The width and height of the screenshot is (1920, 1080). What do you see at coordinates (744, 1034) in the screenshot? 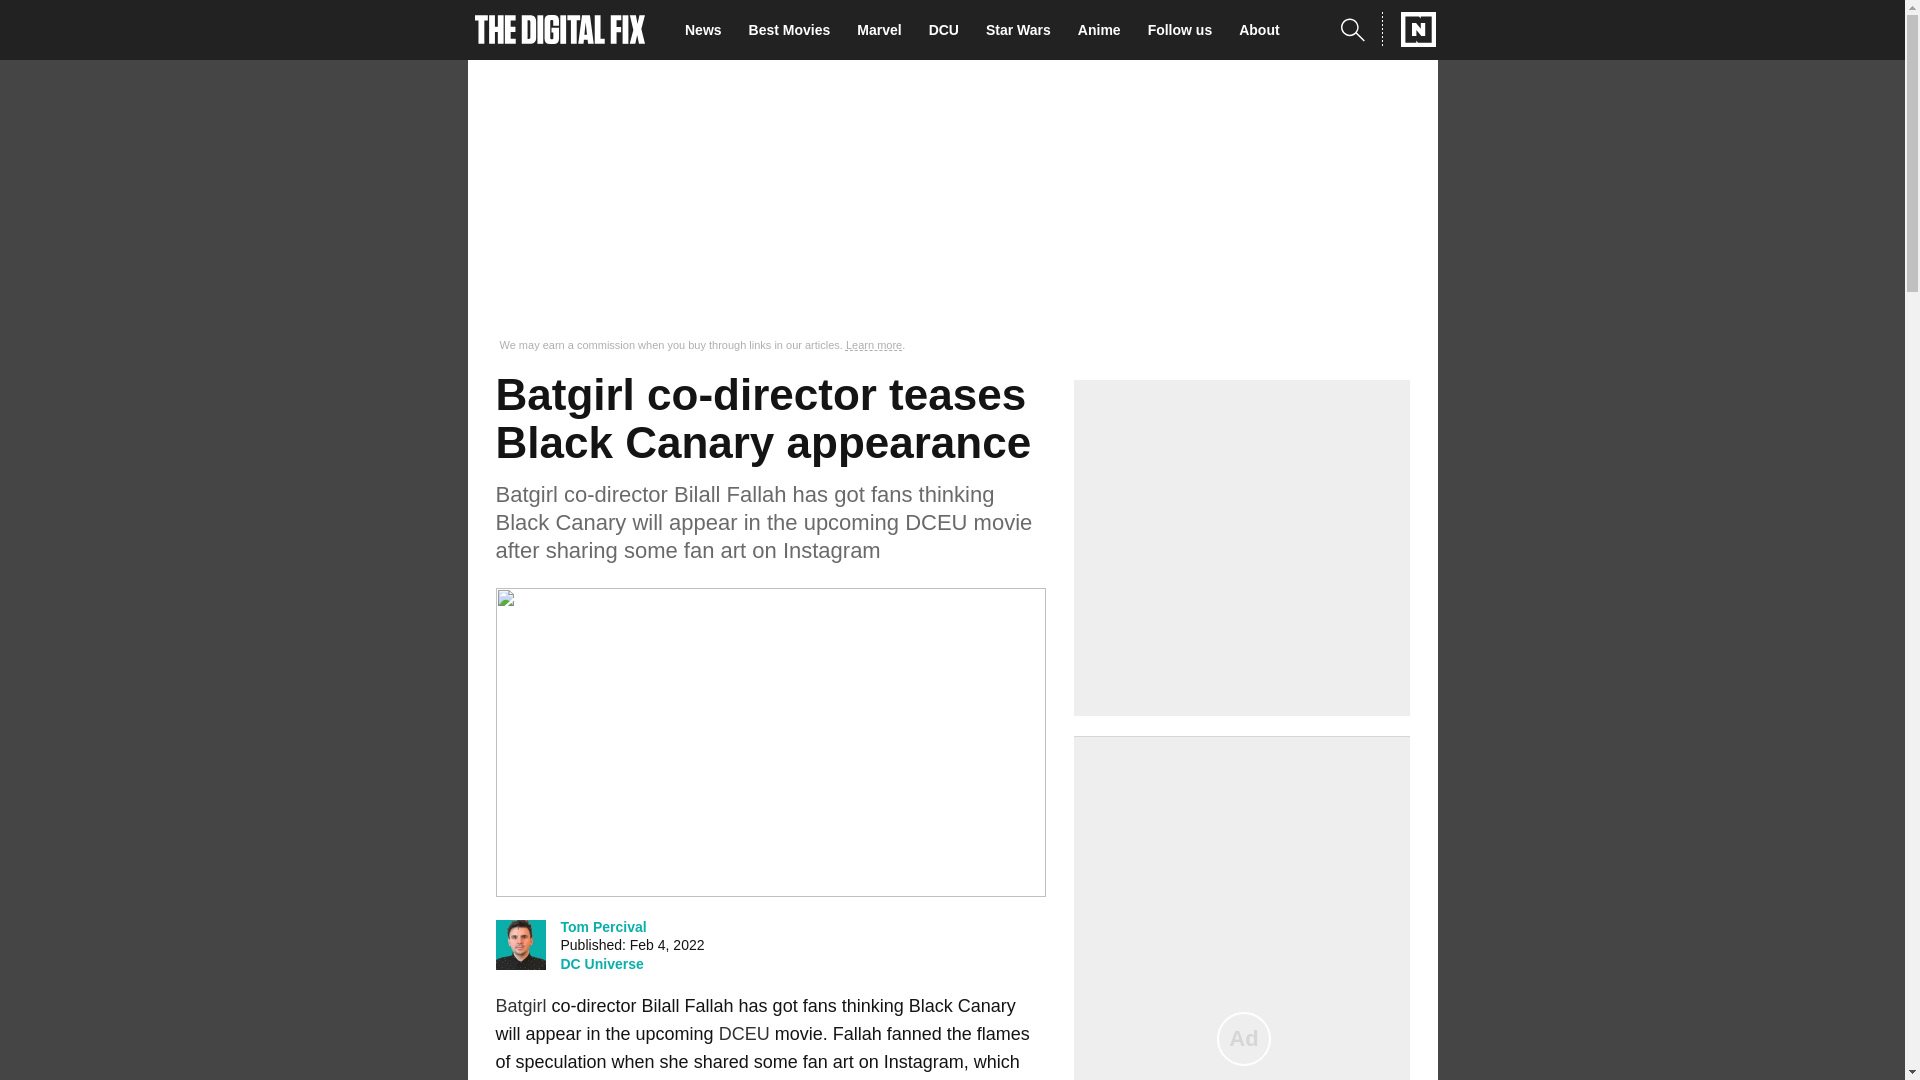
I see `DCEU` at bounding box center [744, 1034].